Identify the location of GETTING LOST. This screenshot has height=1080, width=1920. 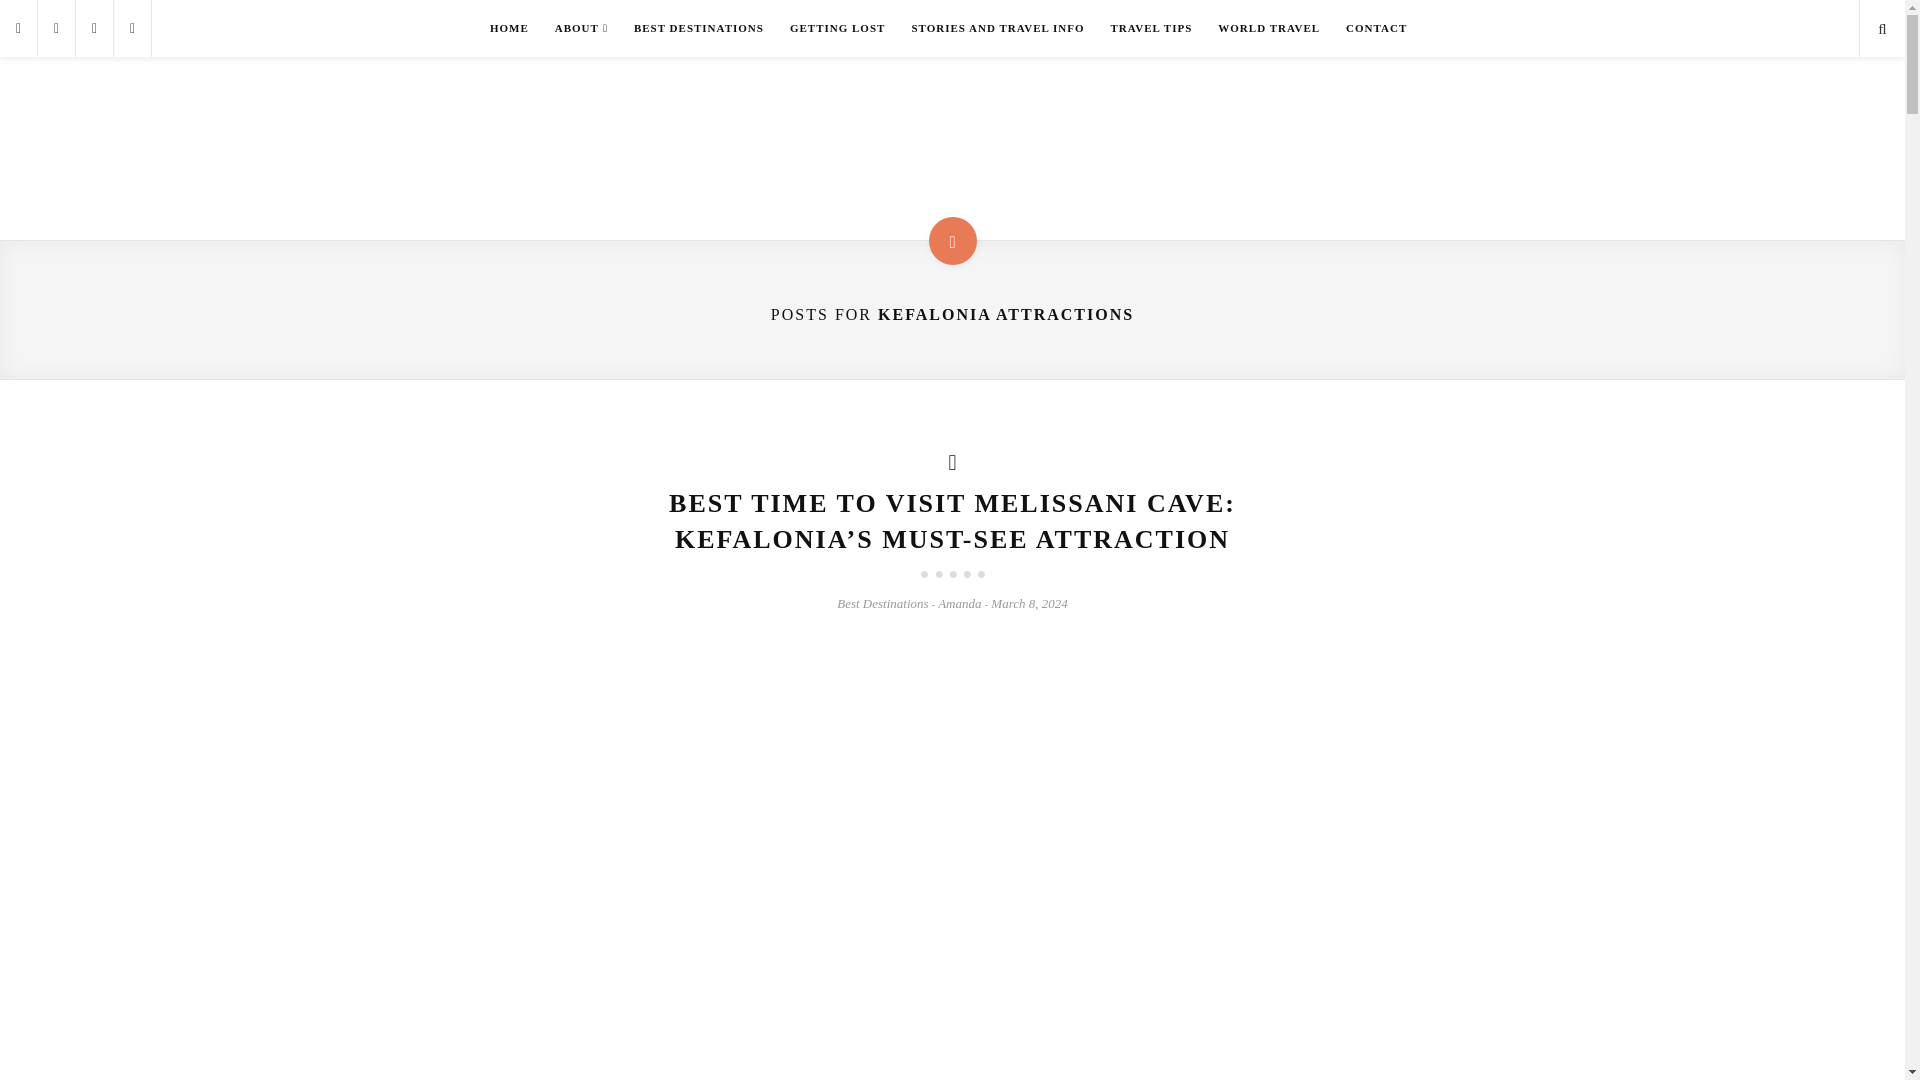
(838, 28).